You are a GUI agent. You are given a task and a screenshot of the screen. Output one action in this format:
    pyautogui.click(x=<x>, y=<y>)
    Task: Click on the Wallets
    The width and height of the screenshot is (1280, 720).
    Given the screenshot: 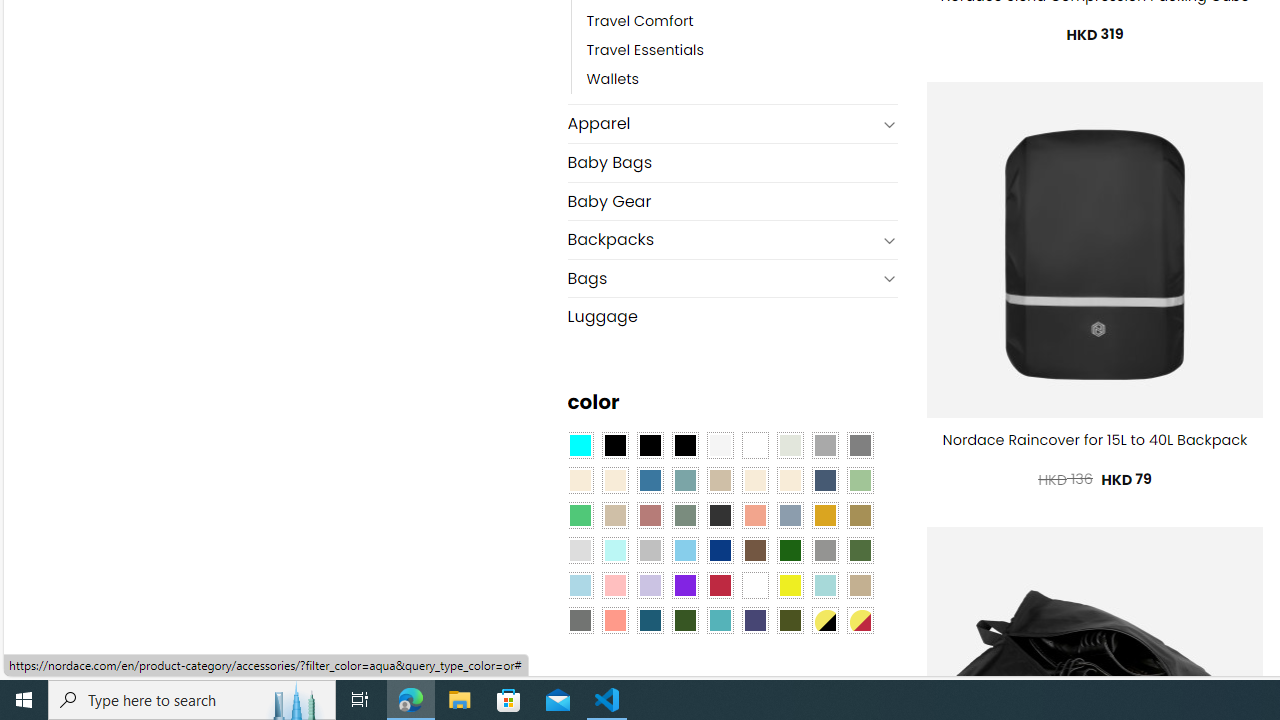 What is the action you would take?
    pyautogui.click(x=613, y=80)
    